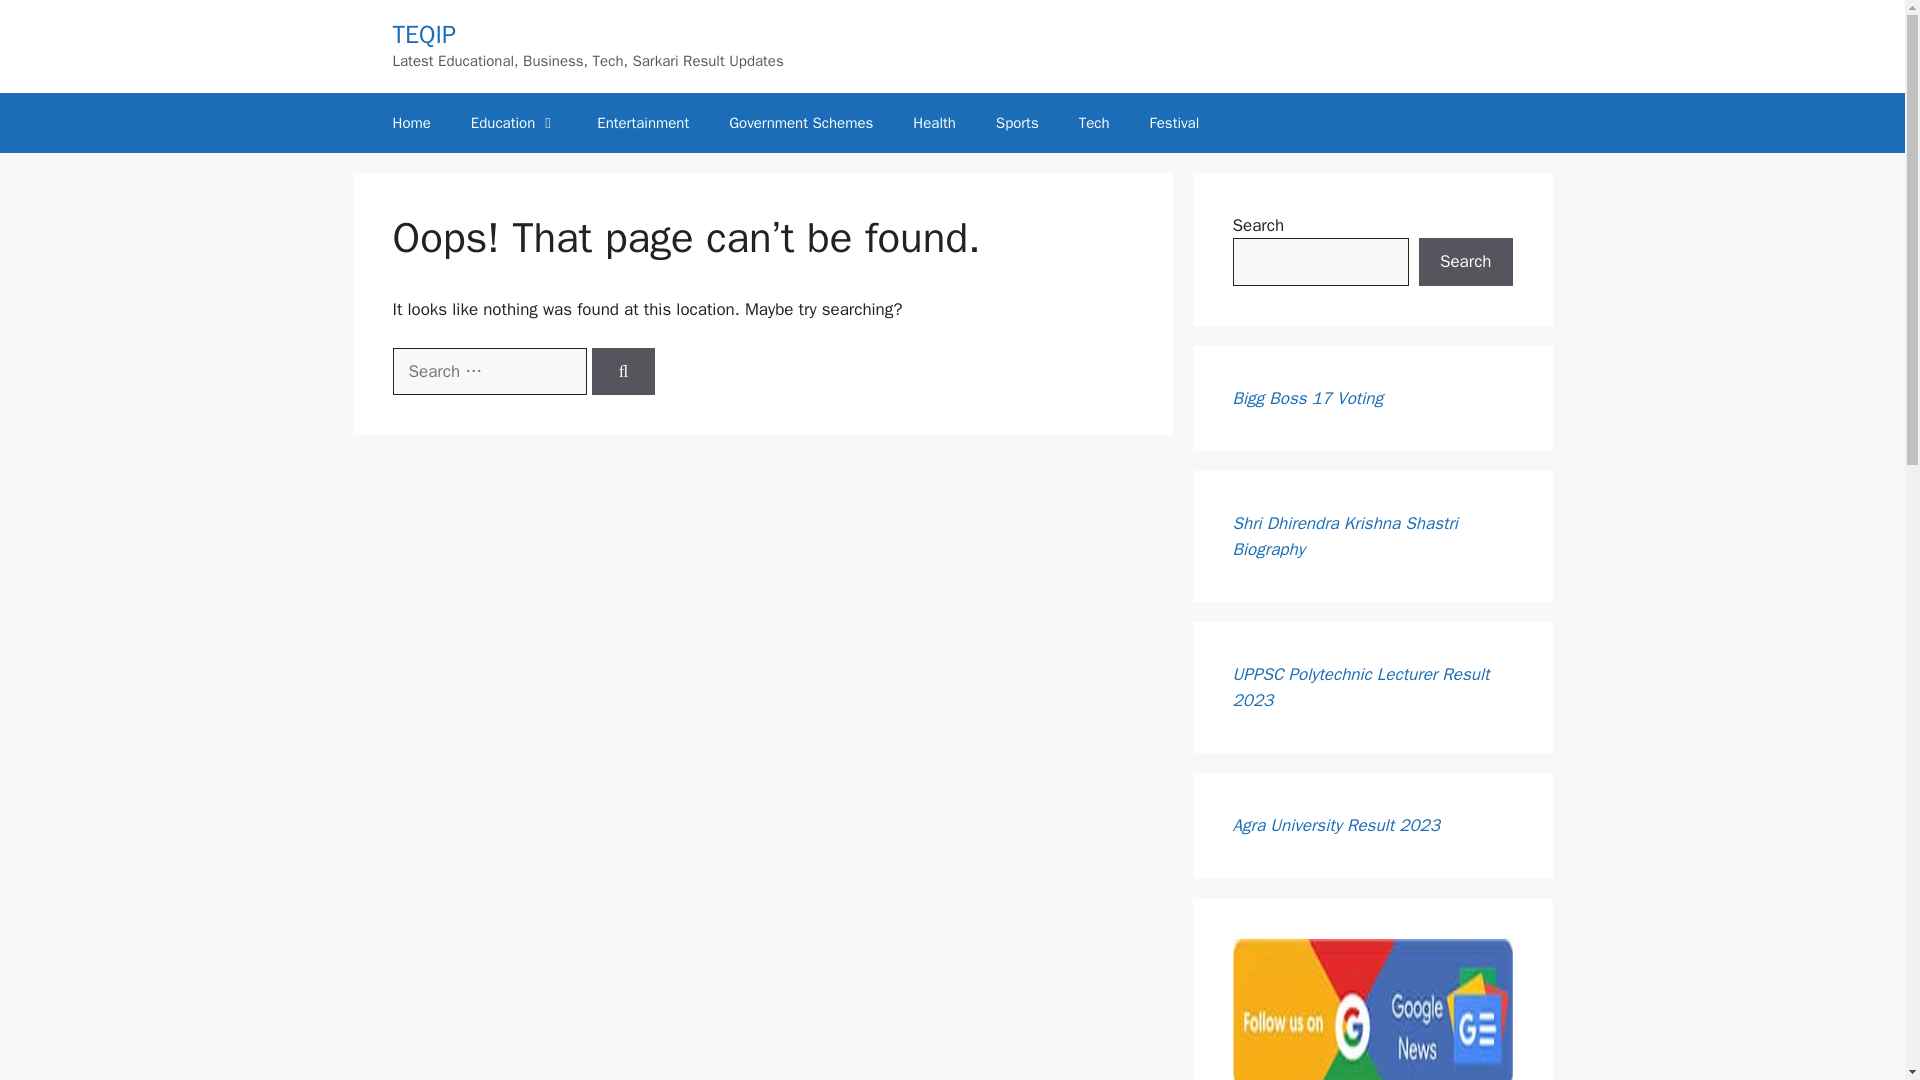 Image resolution: width=1920 pixels, height=1080 pixels. I want to click on Education, so click(514, 122).